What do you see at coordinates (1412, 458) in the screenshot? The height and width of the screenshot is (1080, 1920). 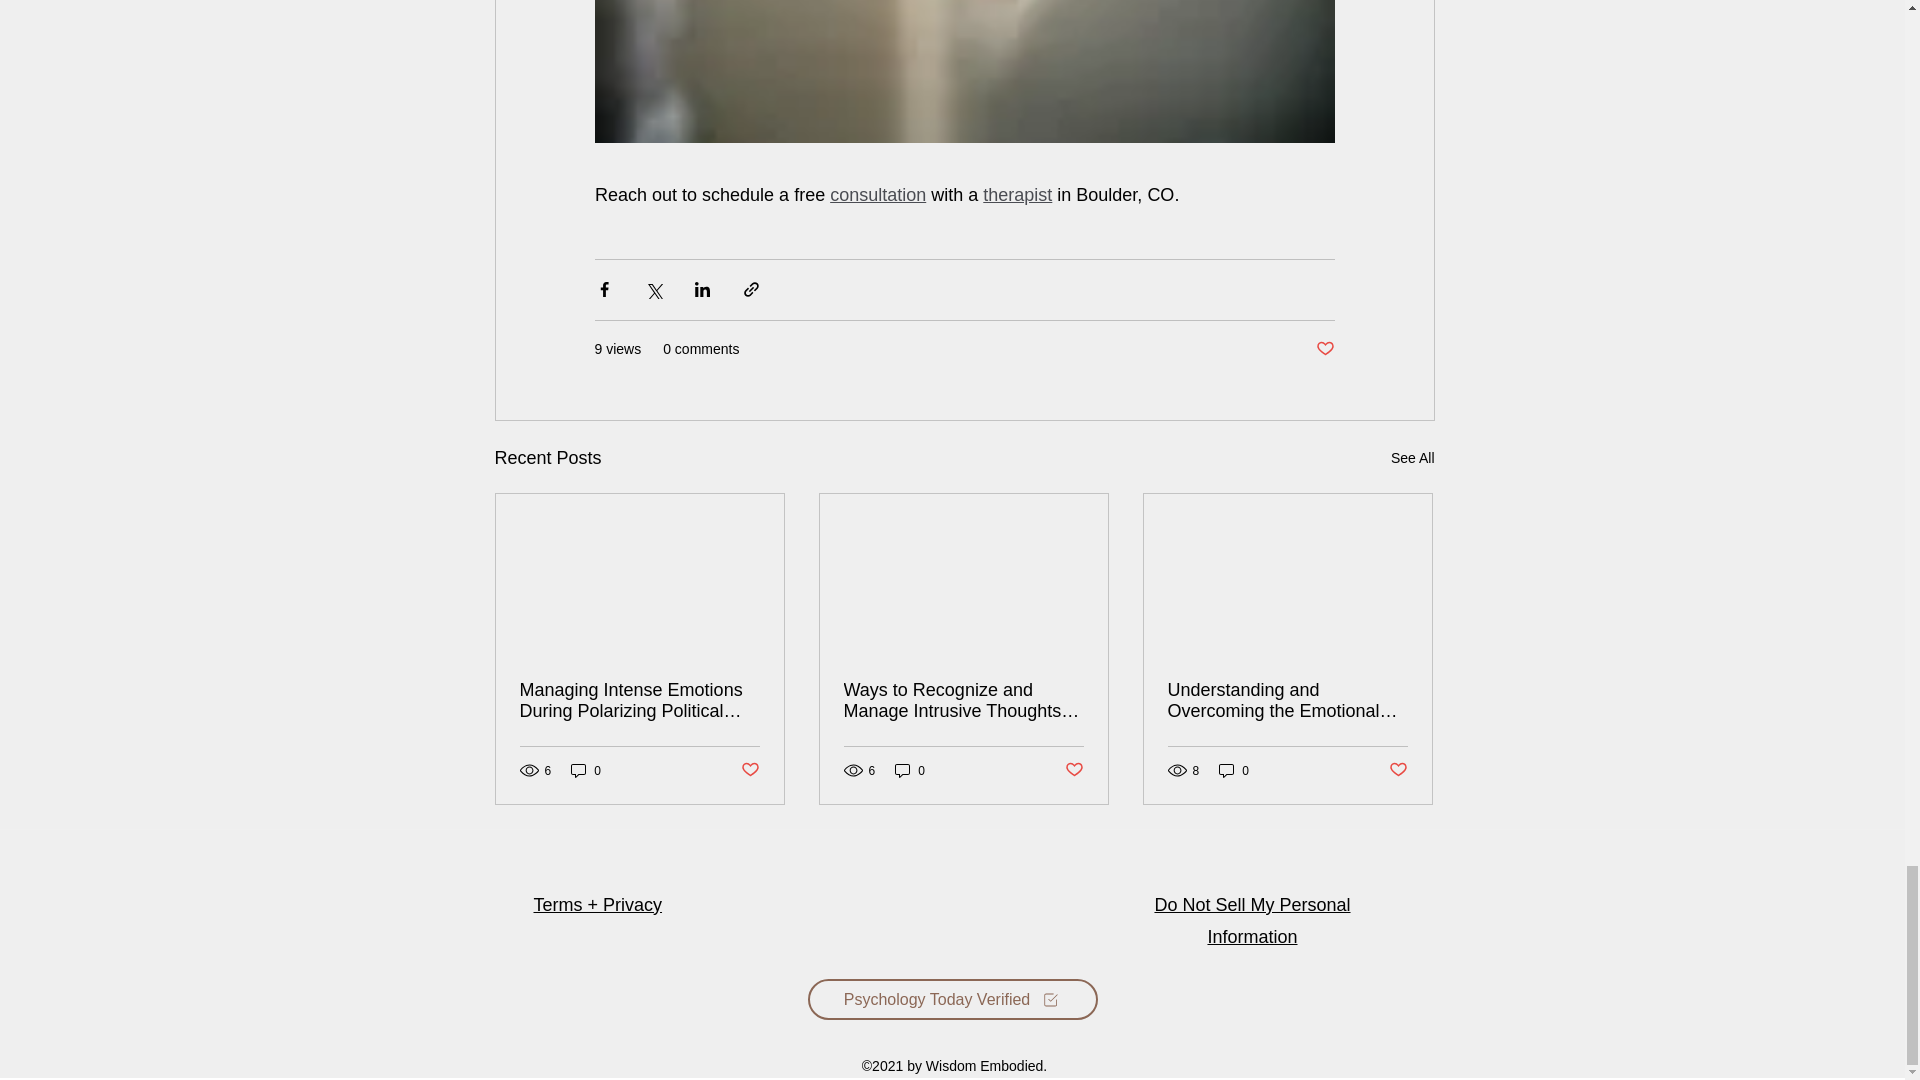 I see `See All` at bounding box center [1412, 458].